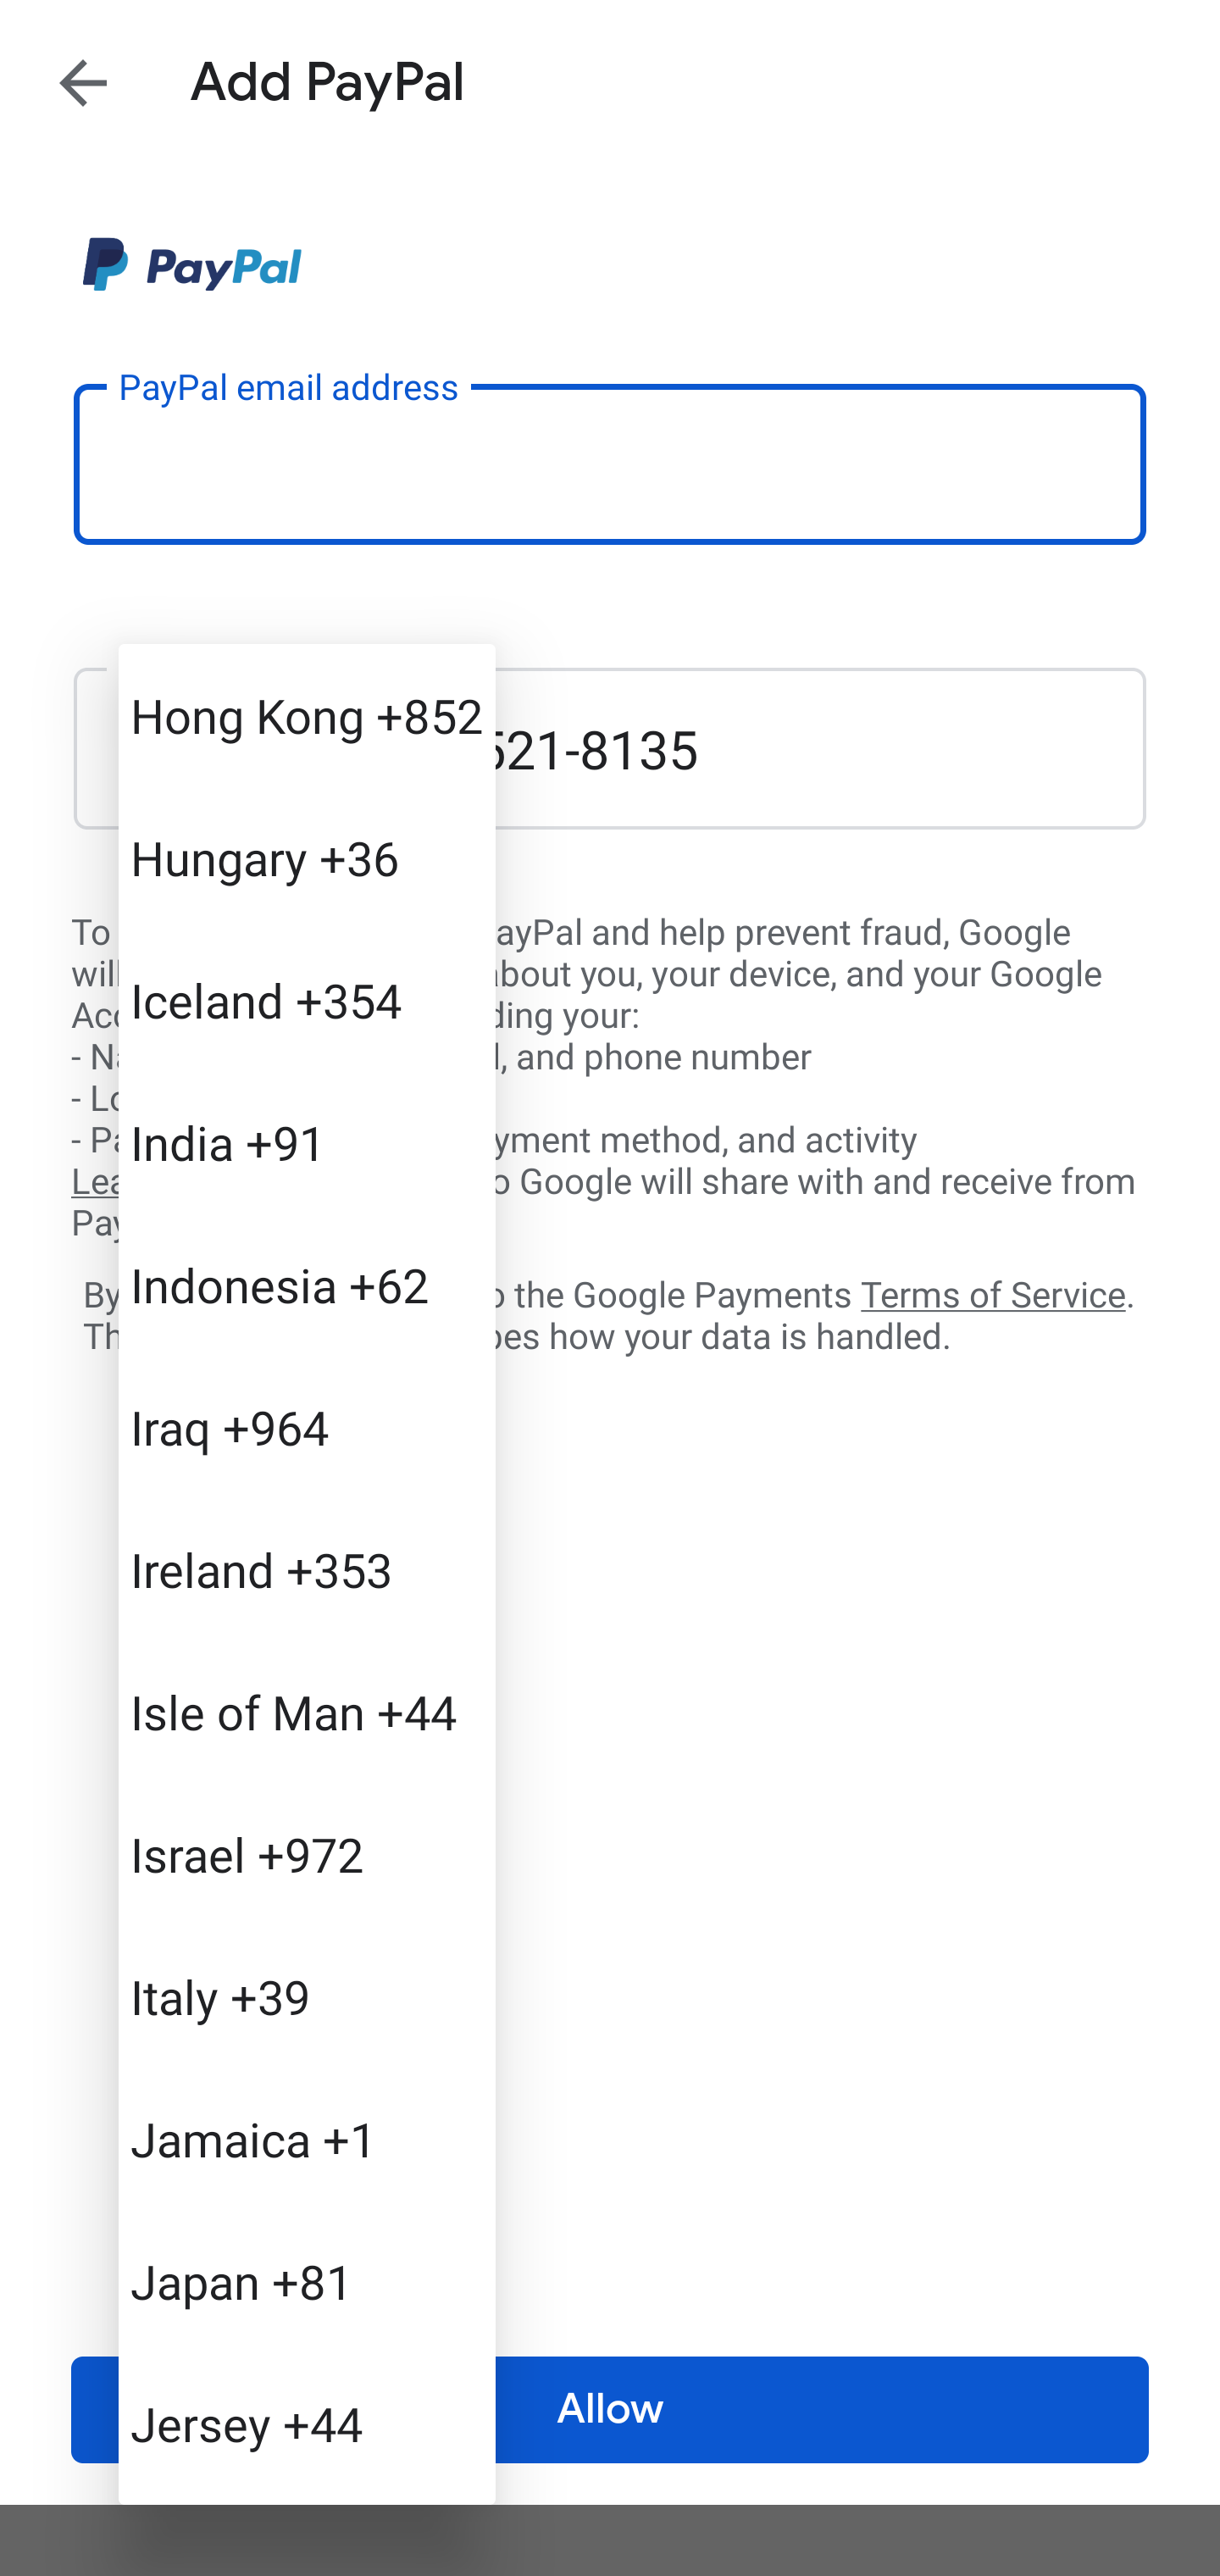 This screenshot has height=2576, width=1220. What do you see at coordinates (307, 1569) in the screenshot?
I see `Ireland +353` at bounding box center [307, 1569].